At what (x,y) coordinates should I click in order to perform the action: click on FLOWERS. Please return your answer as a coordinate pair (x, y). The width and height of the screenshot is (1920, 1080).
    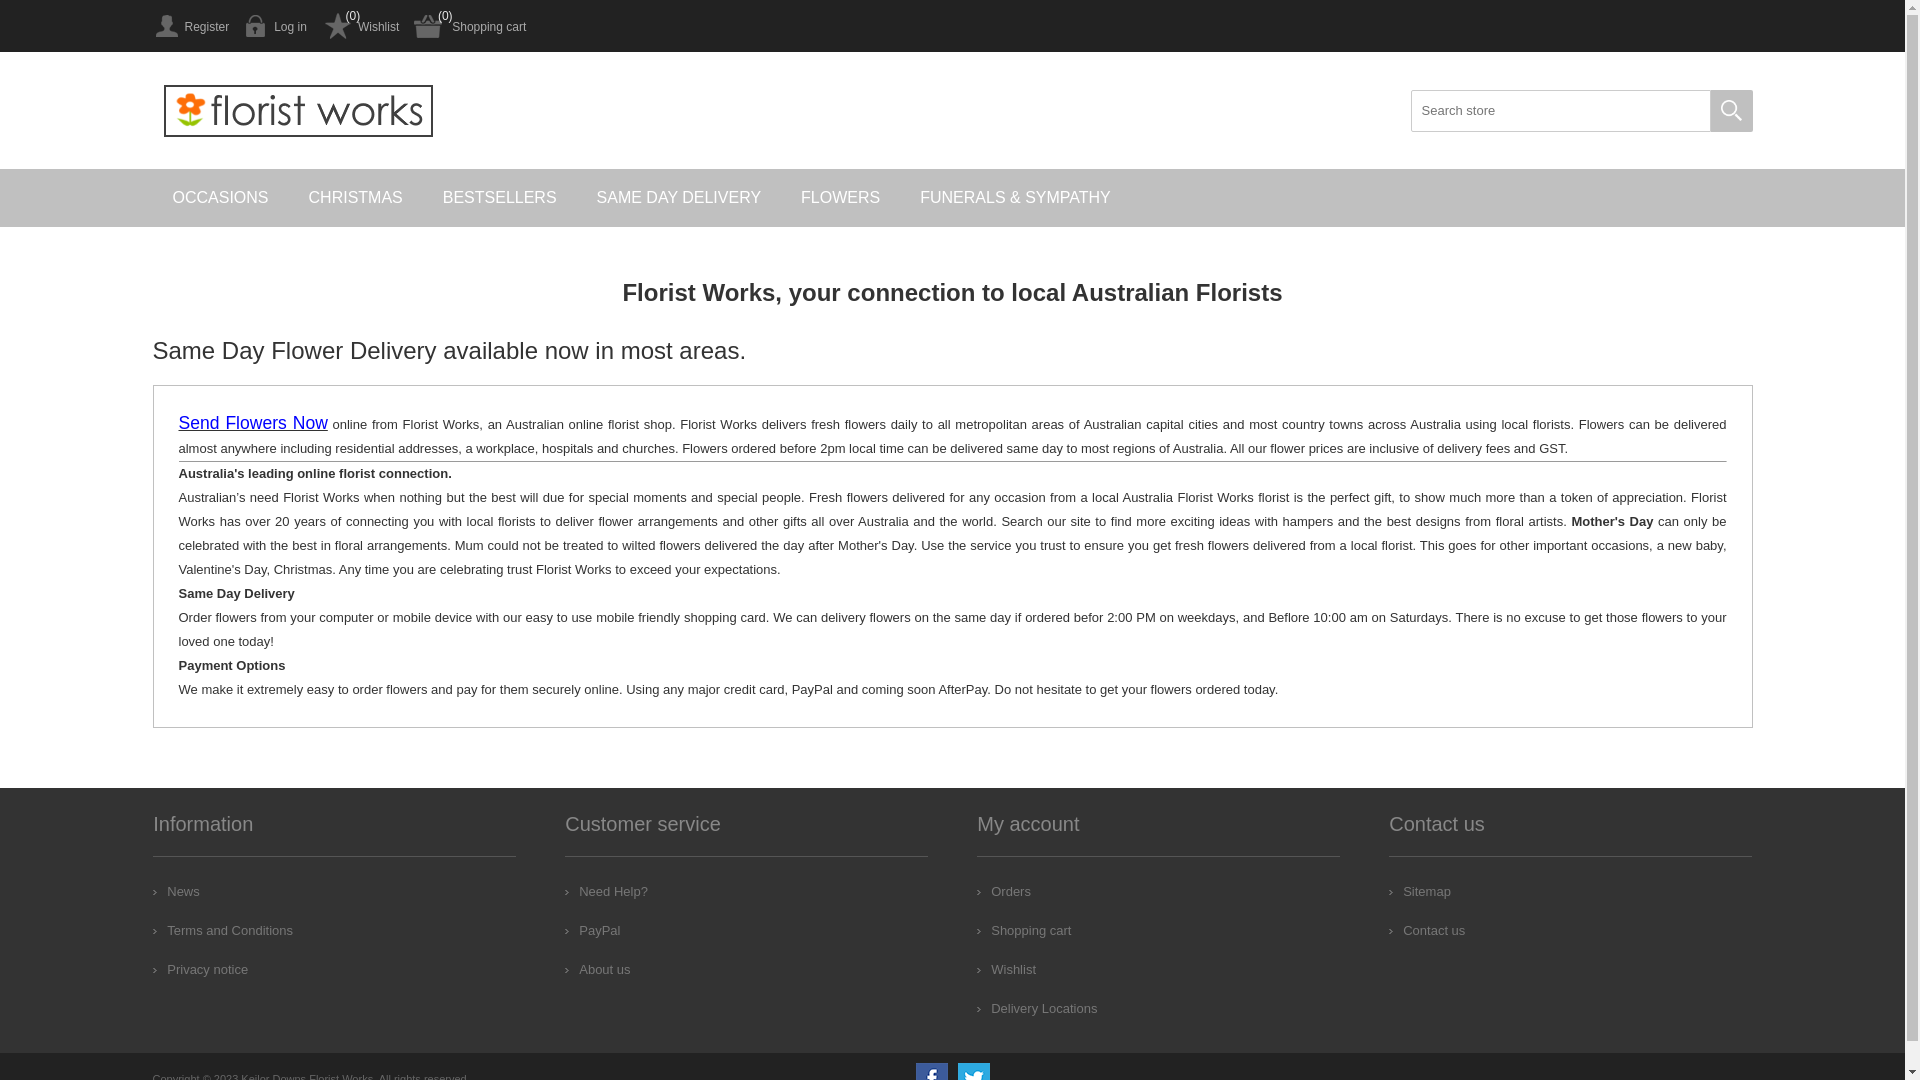
    Looking at the image, I should click on (840, 198).